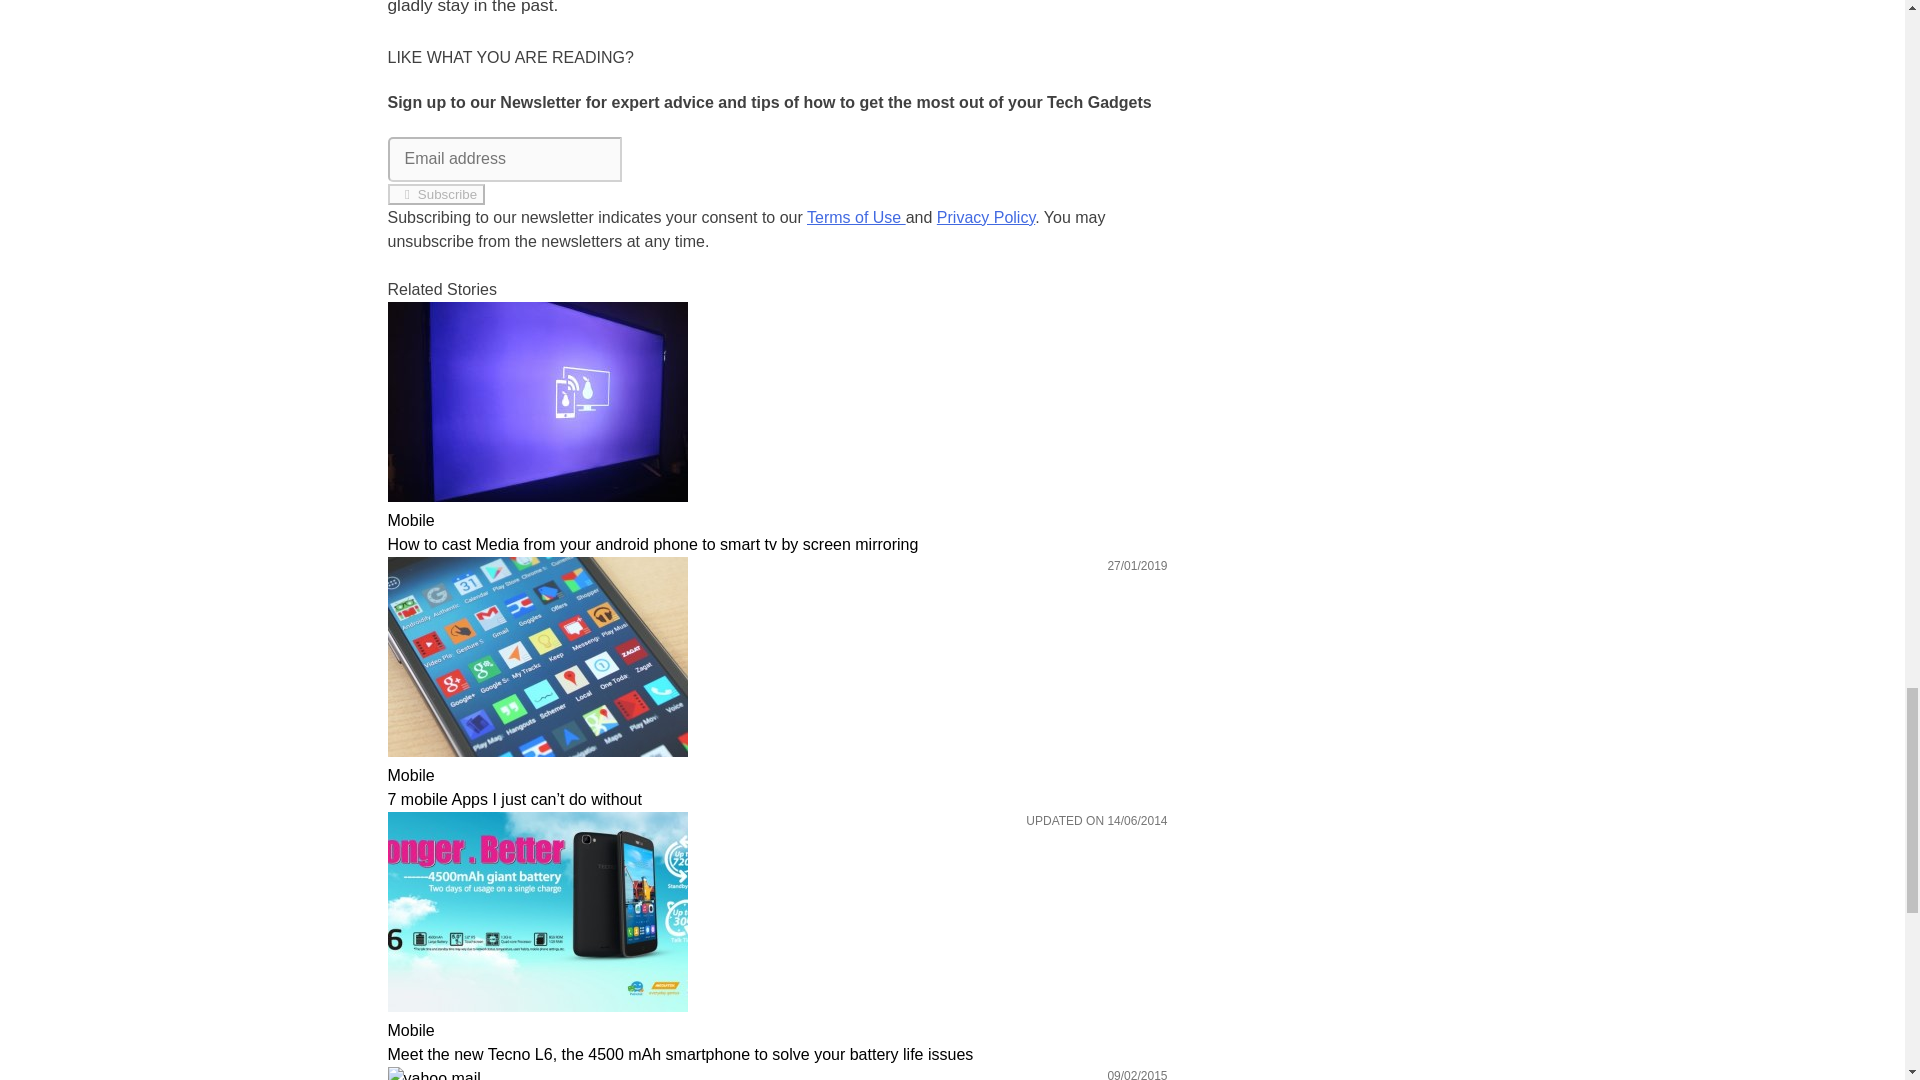 This screenshot has width=1920, height=1080. Describe the element at coordinates (777, 1031) in the screenshot. I see `Mobile` at that location.